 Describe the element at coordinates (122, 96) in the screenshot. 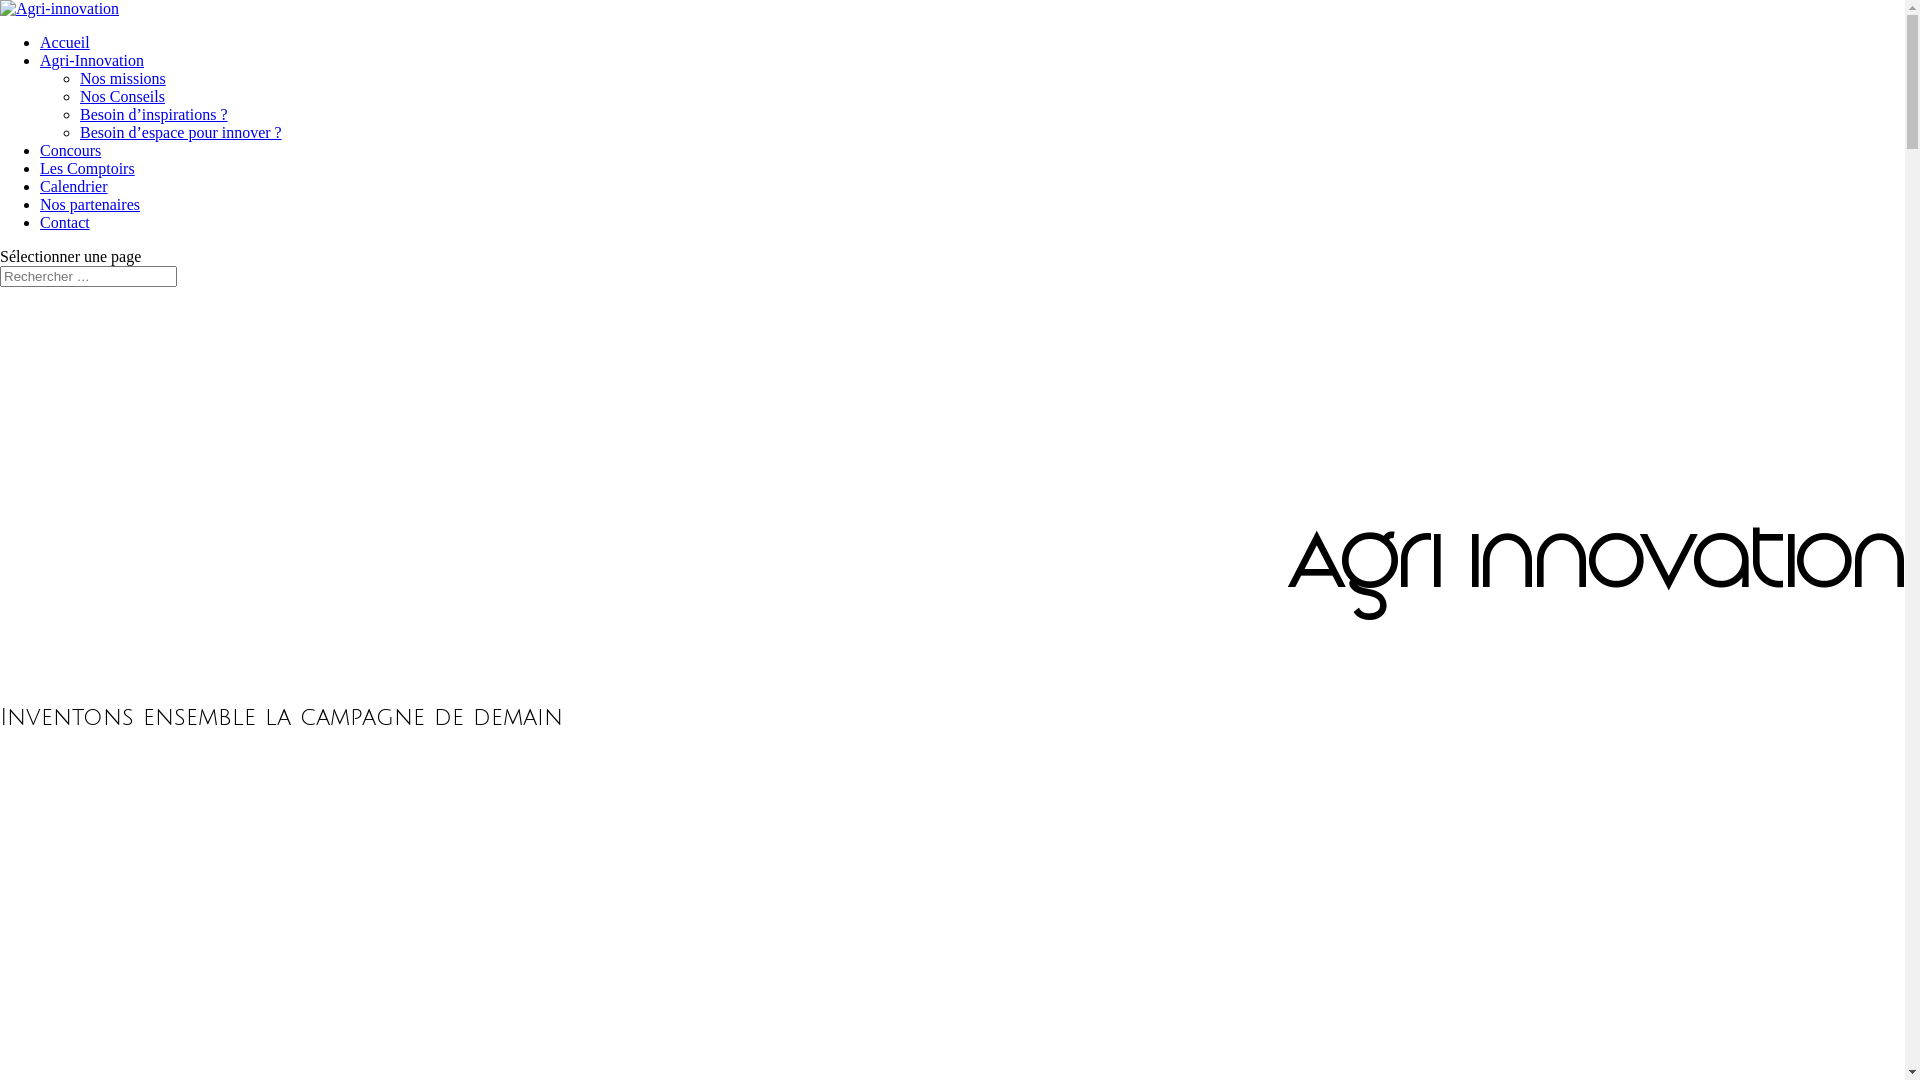

I see `Nos Conseils` at that location.